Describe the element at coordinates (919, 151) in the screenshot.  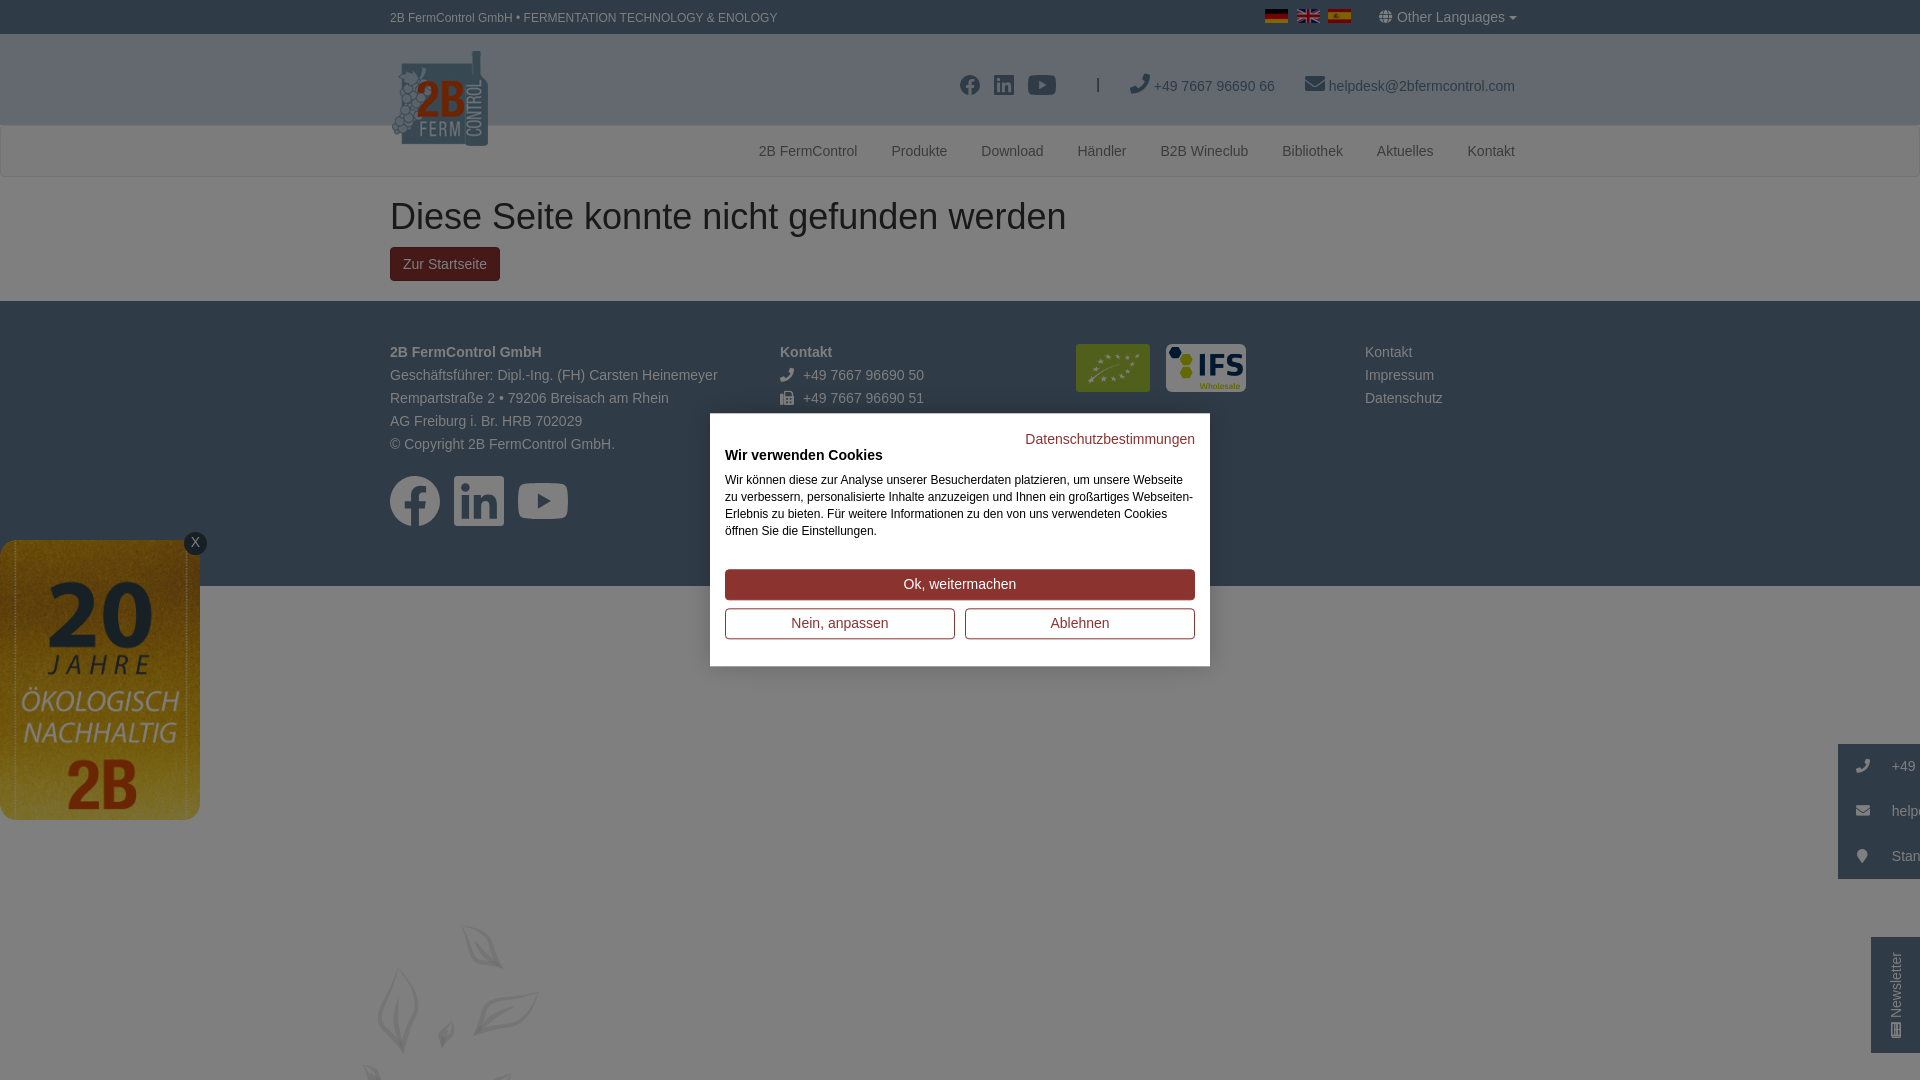
I see `Produkte` at that location.